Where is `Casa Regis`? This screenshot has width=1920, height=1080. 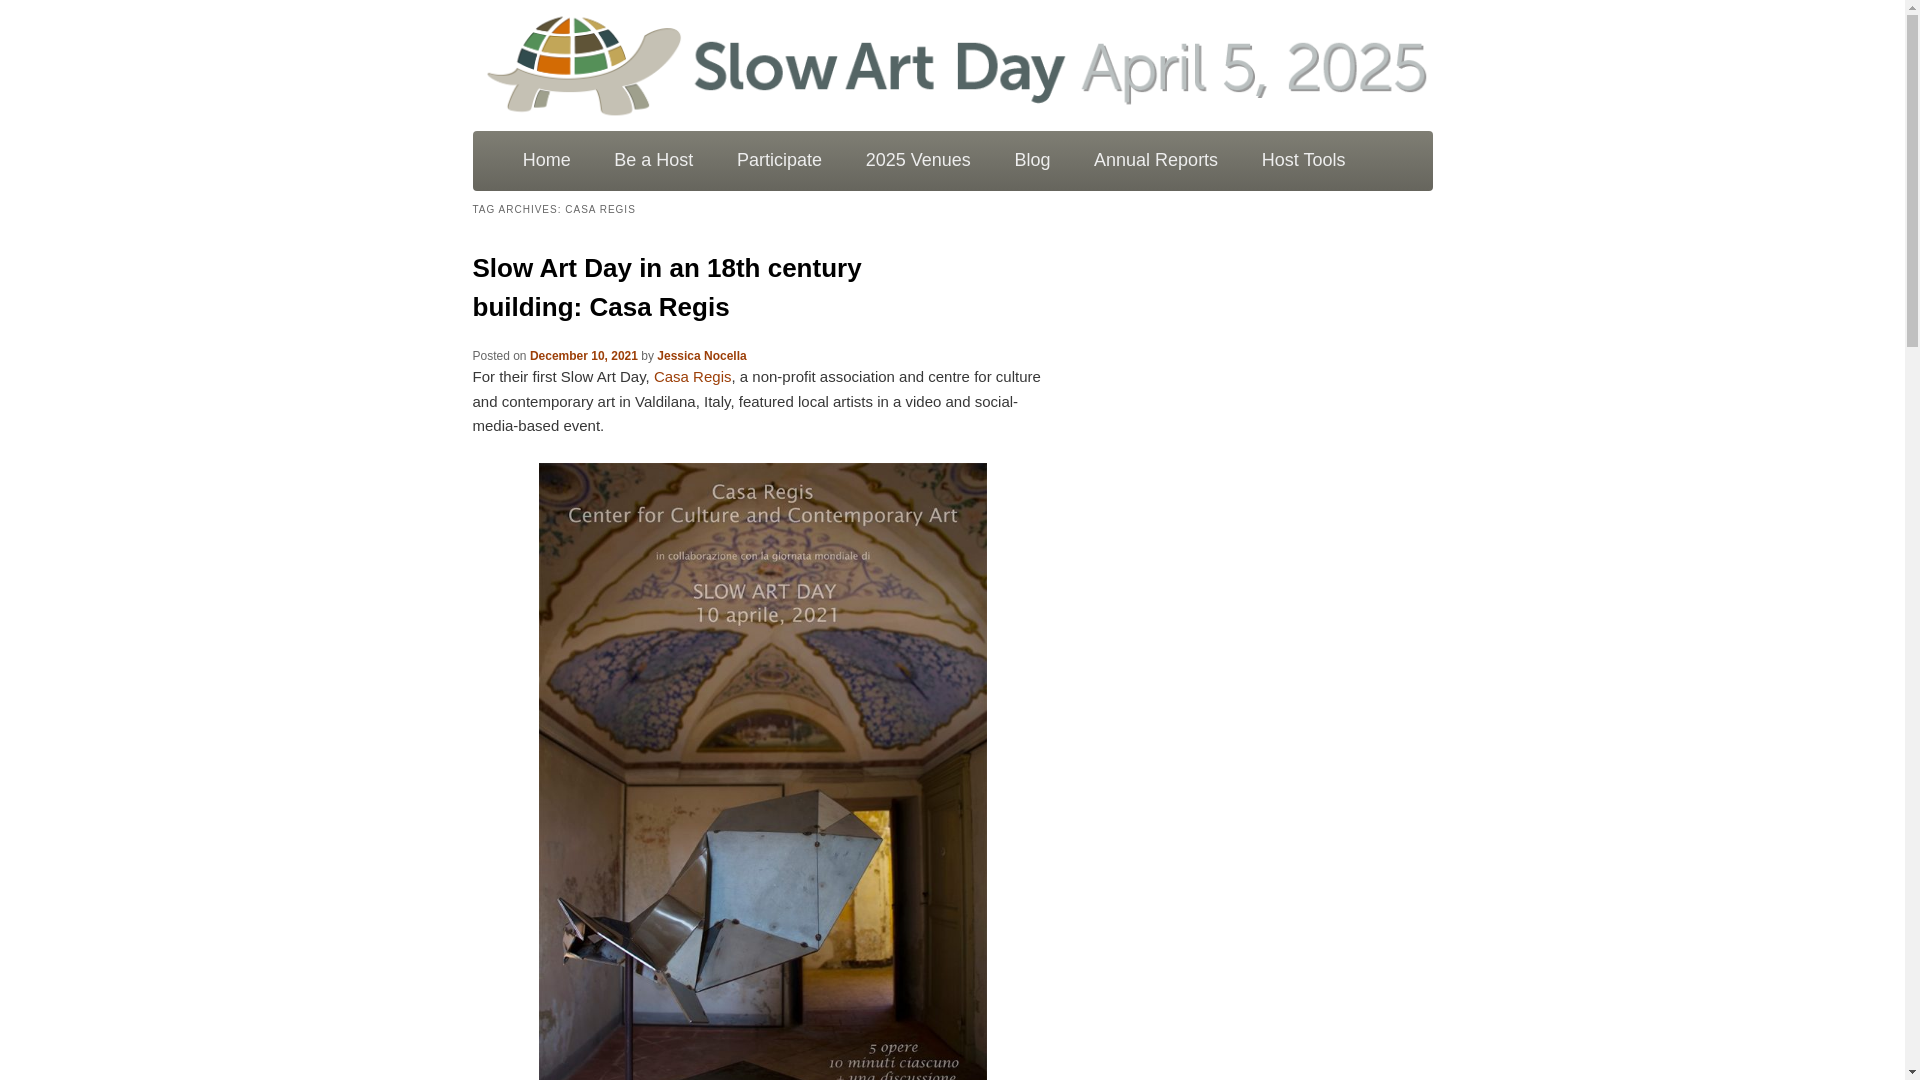
Casa Regis is located at coordinates (692, 376).